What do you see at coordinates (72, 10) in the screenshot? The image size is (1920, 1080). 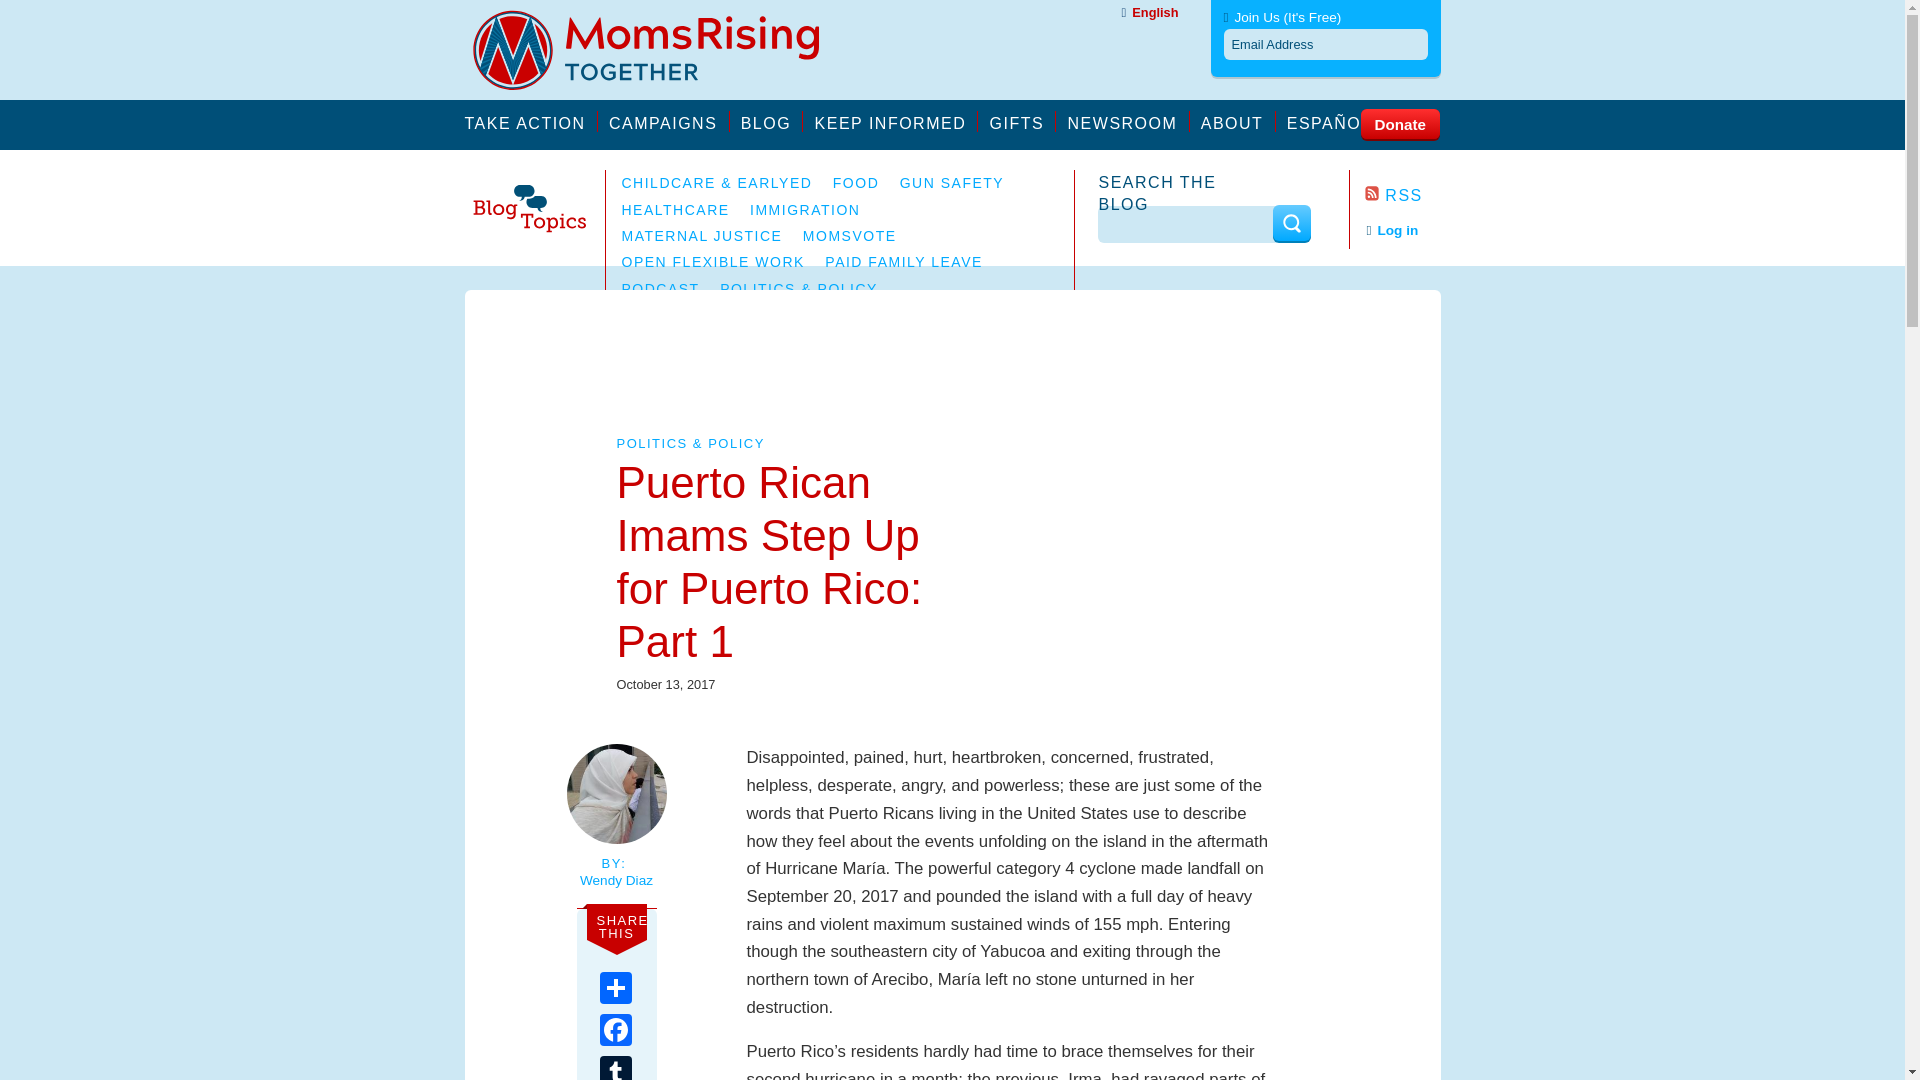 I see `Skip to main content` at bounding box center [72, 10].